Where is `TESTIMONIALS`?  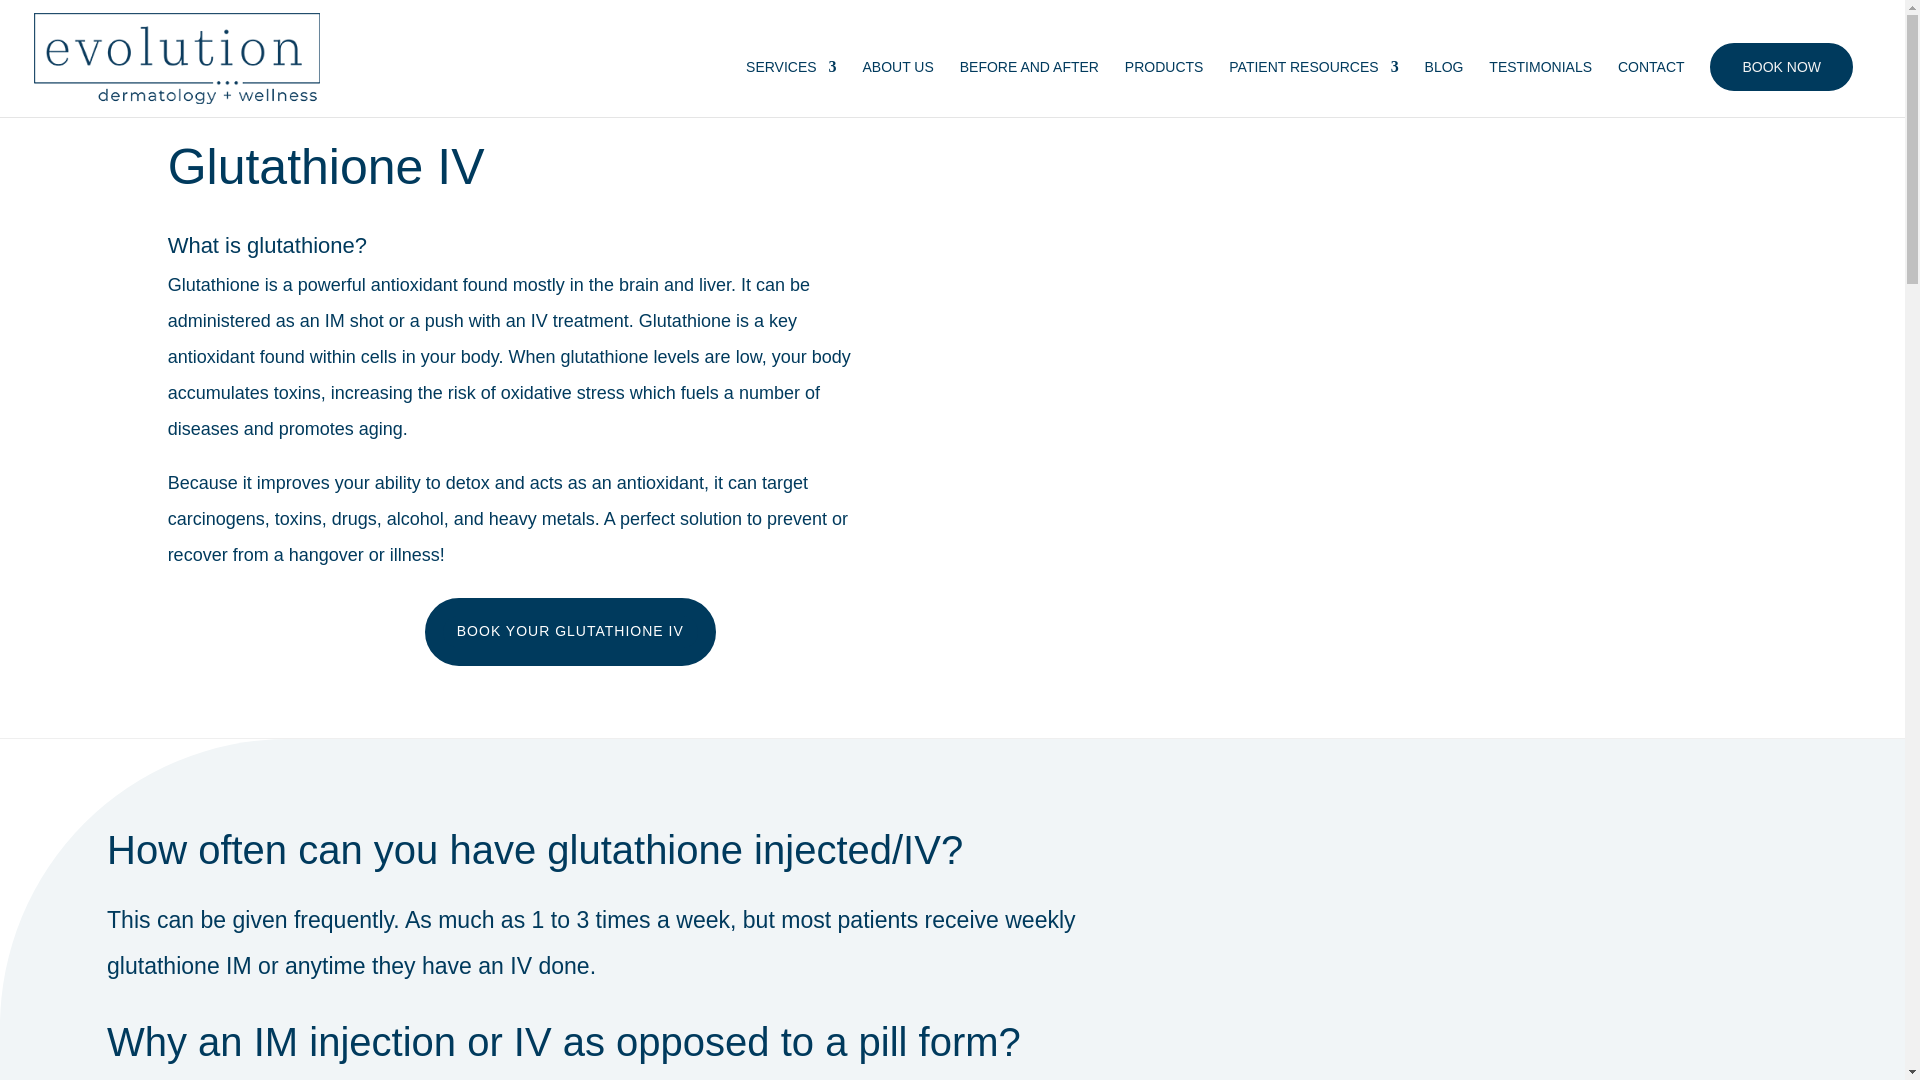 TESTIMONIALS is located at coordinates (1540, 88).